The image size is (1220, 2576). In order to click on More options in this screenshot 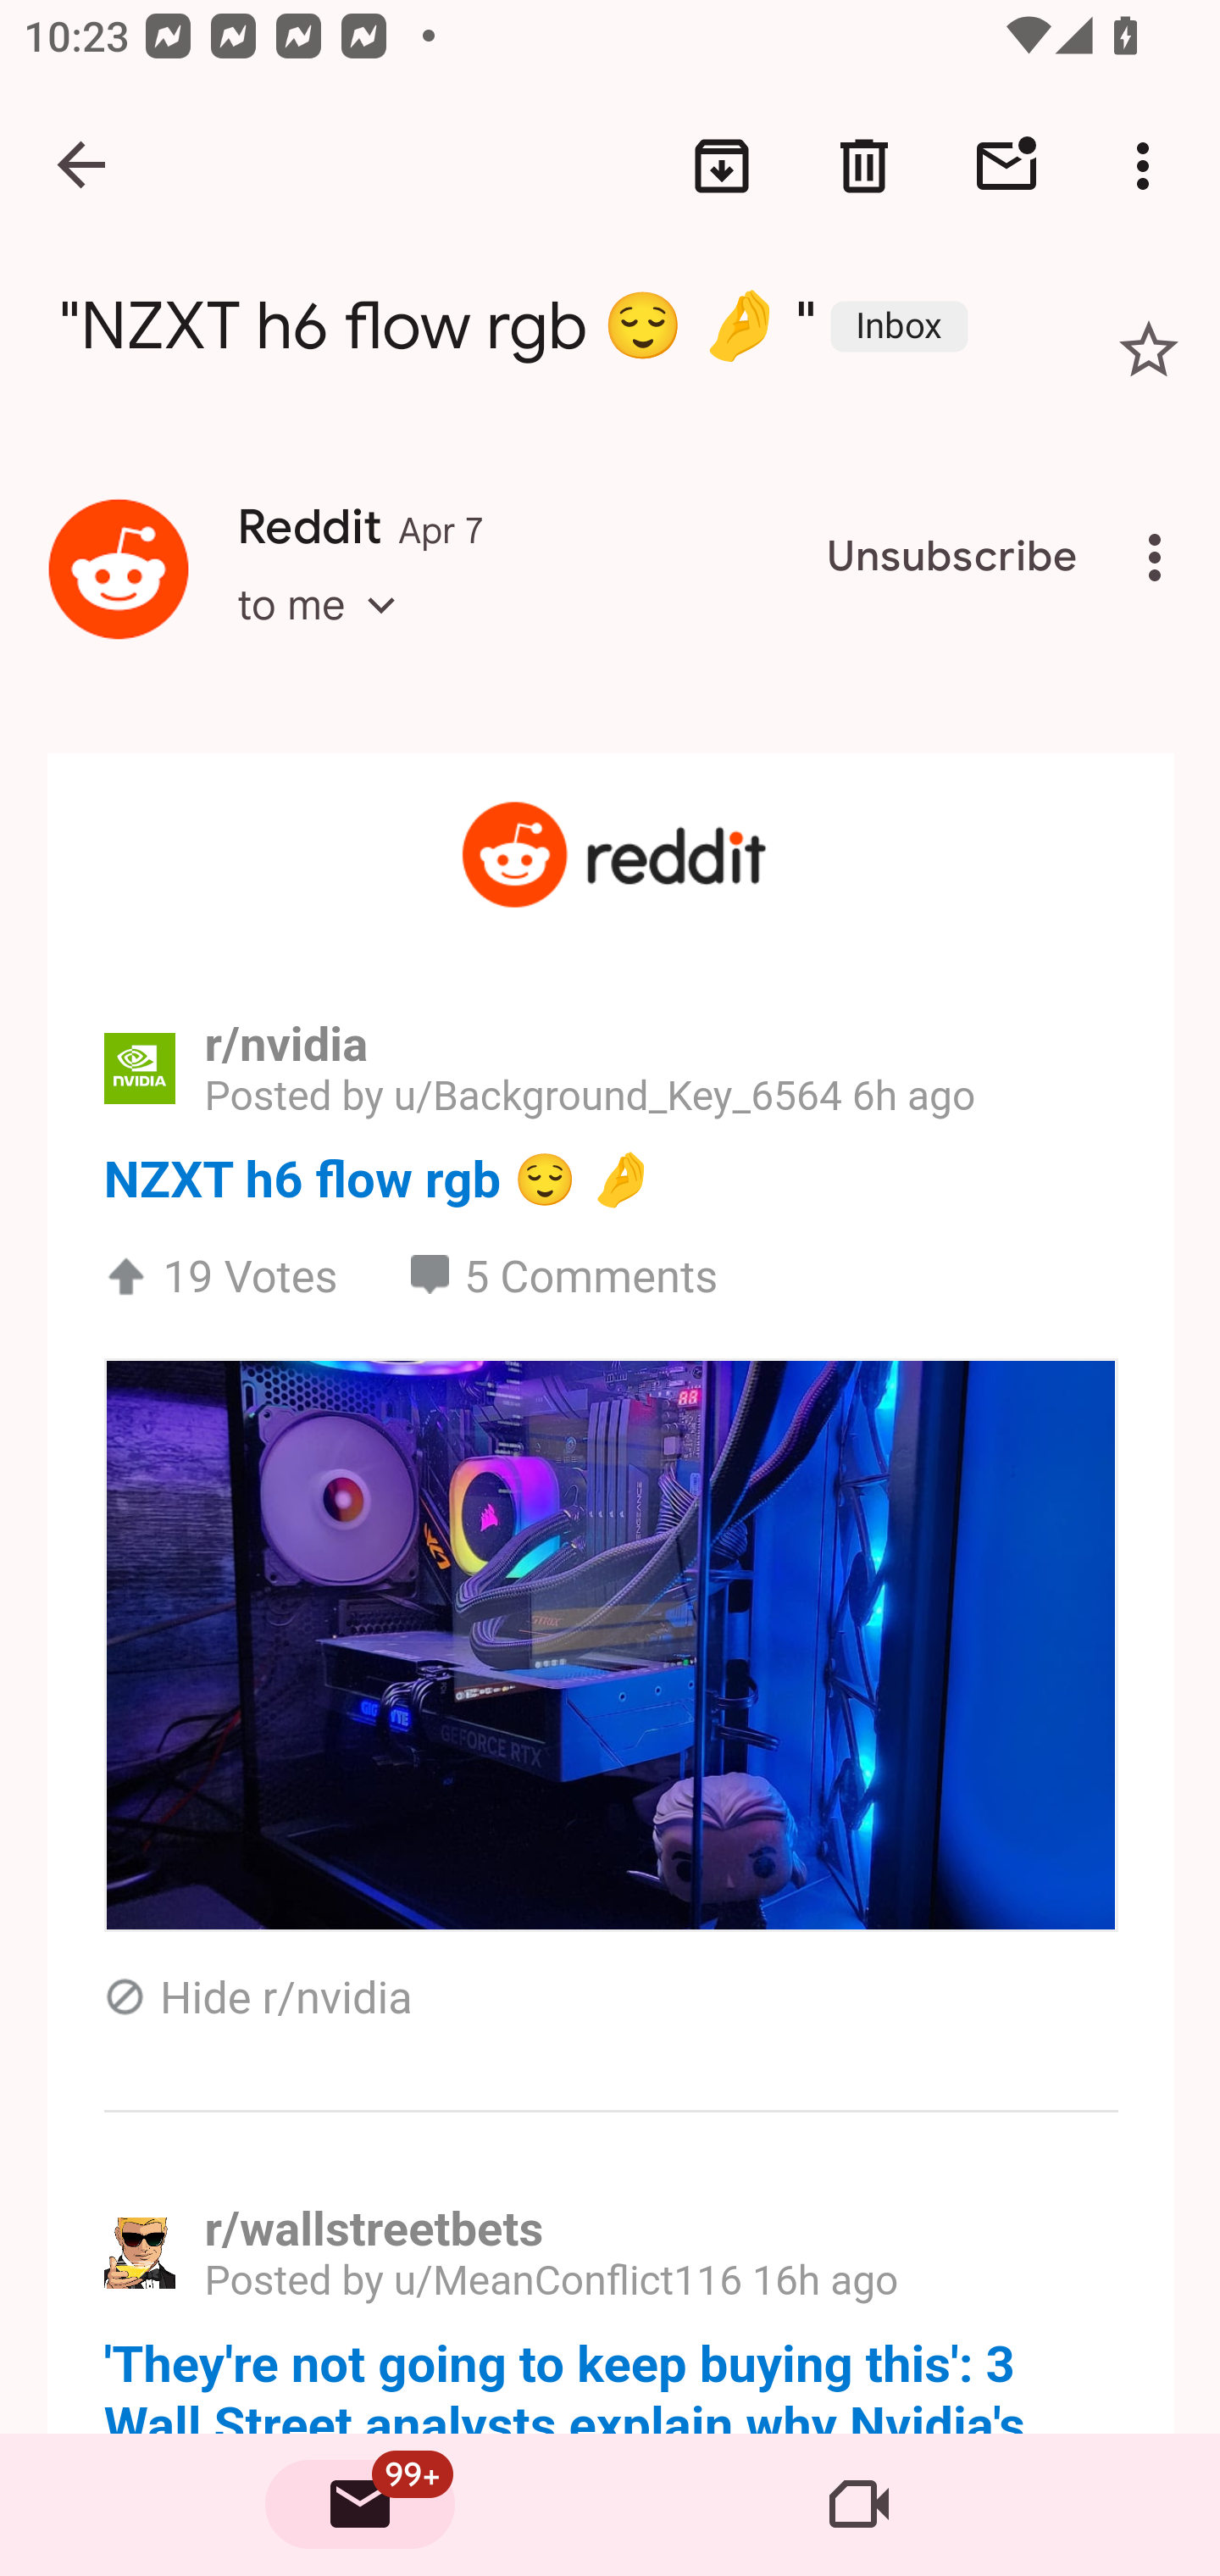, I will do `click(1161, 558)`.